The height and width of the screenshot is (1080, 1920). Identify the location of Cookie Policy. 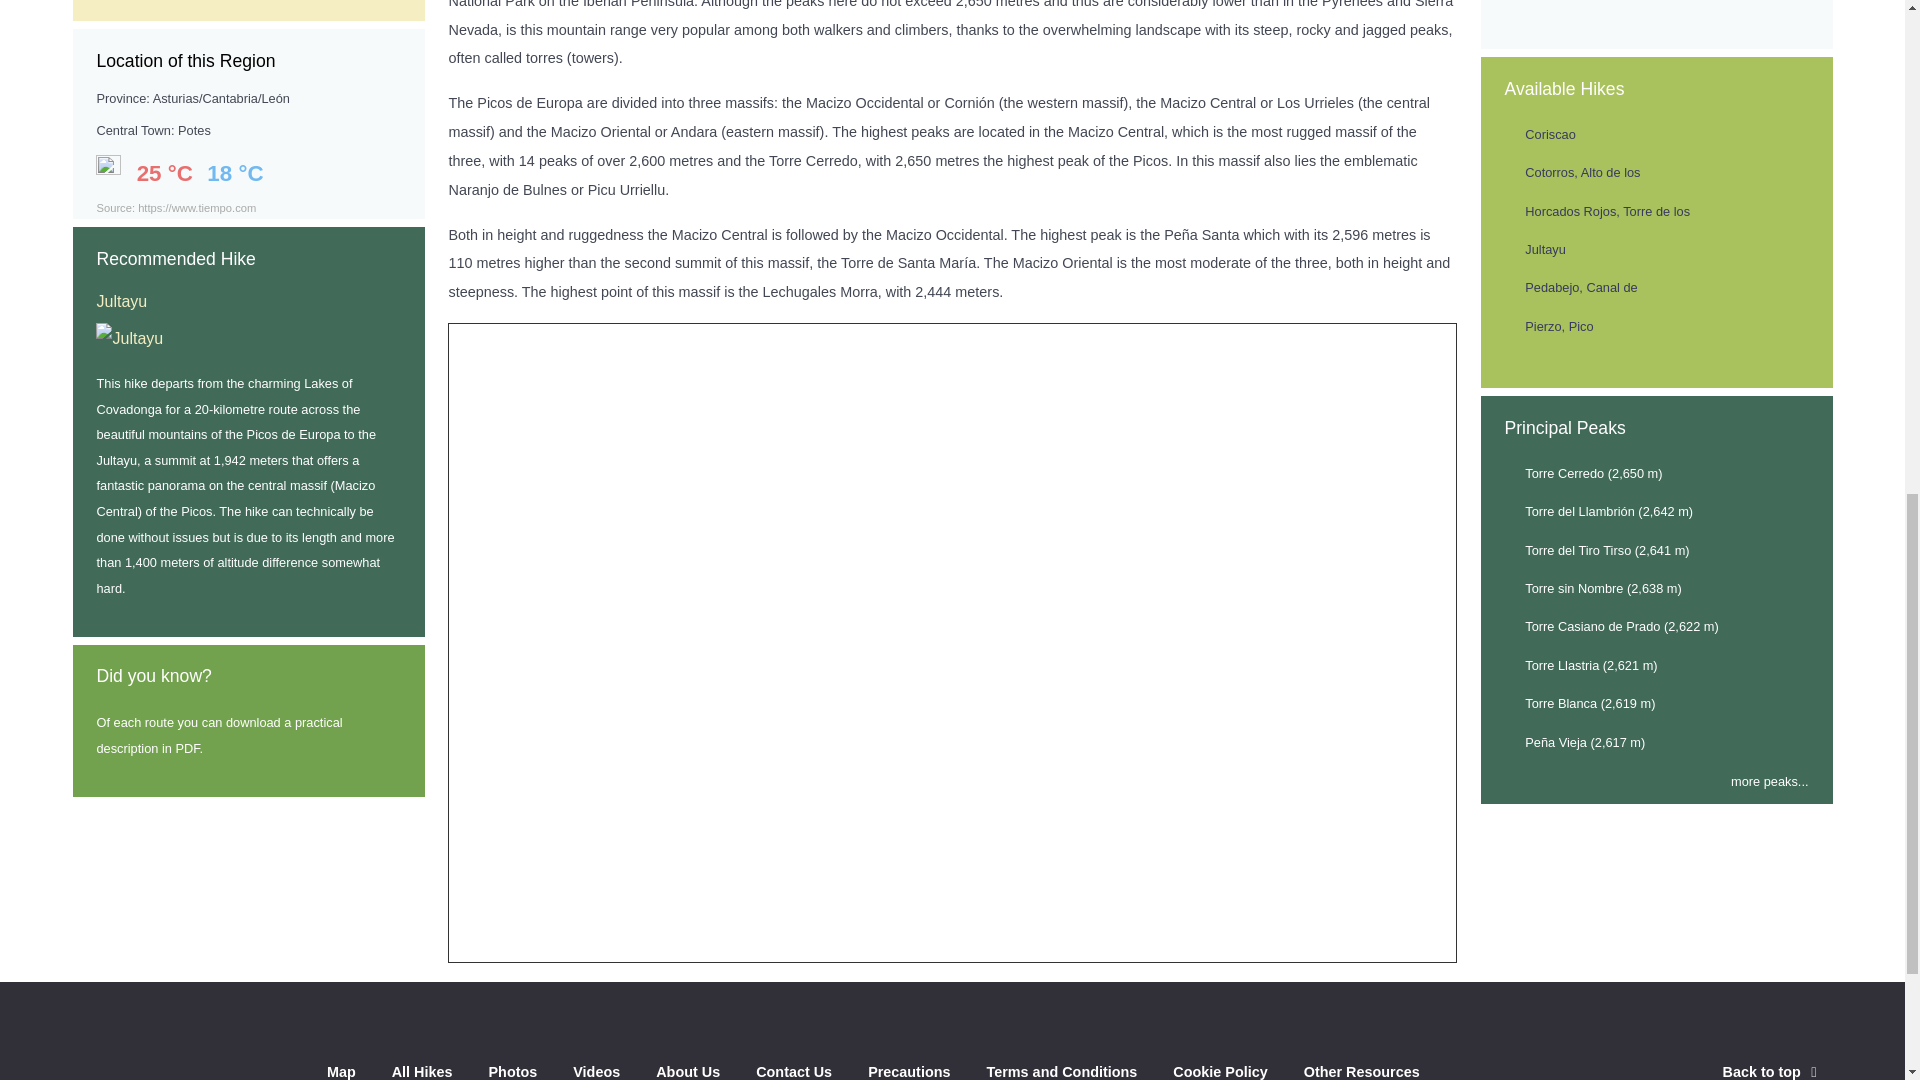
(1220, 1069).